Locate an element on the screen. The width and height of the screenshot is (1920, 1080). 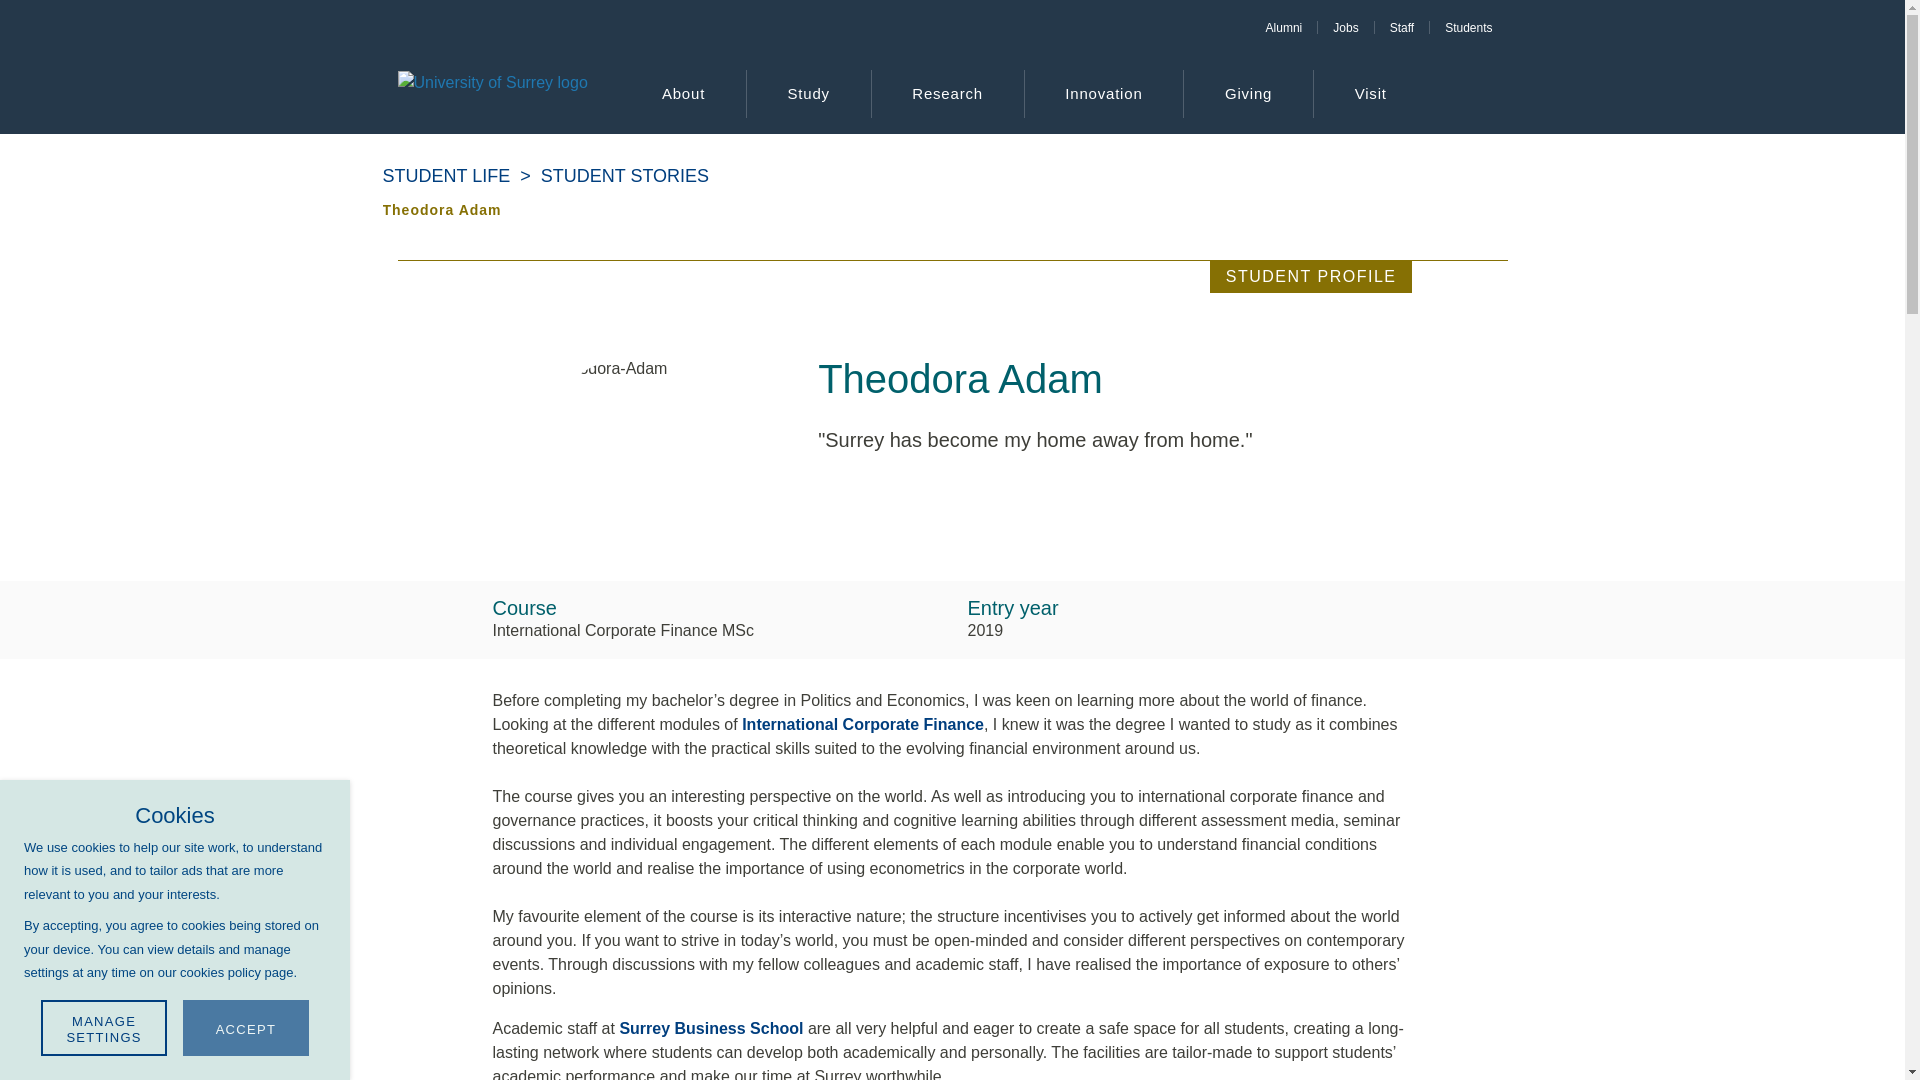
 Theodora Adam is located at coordinates (451, 210).